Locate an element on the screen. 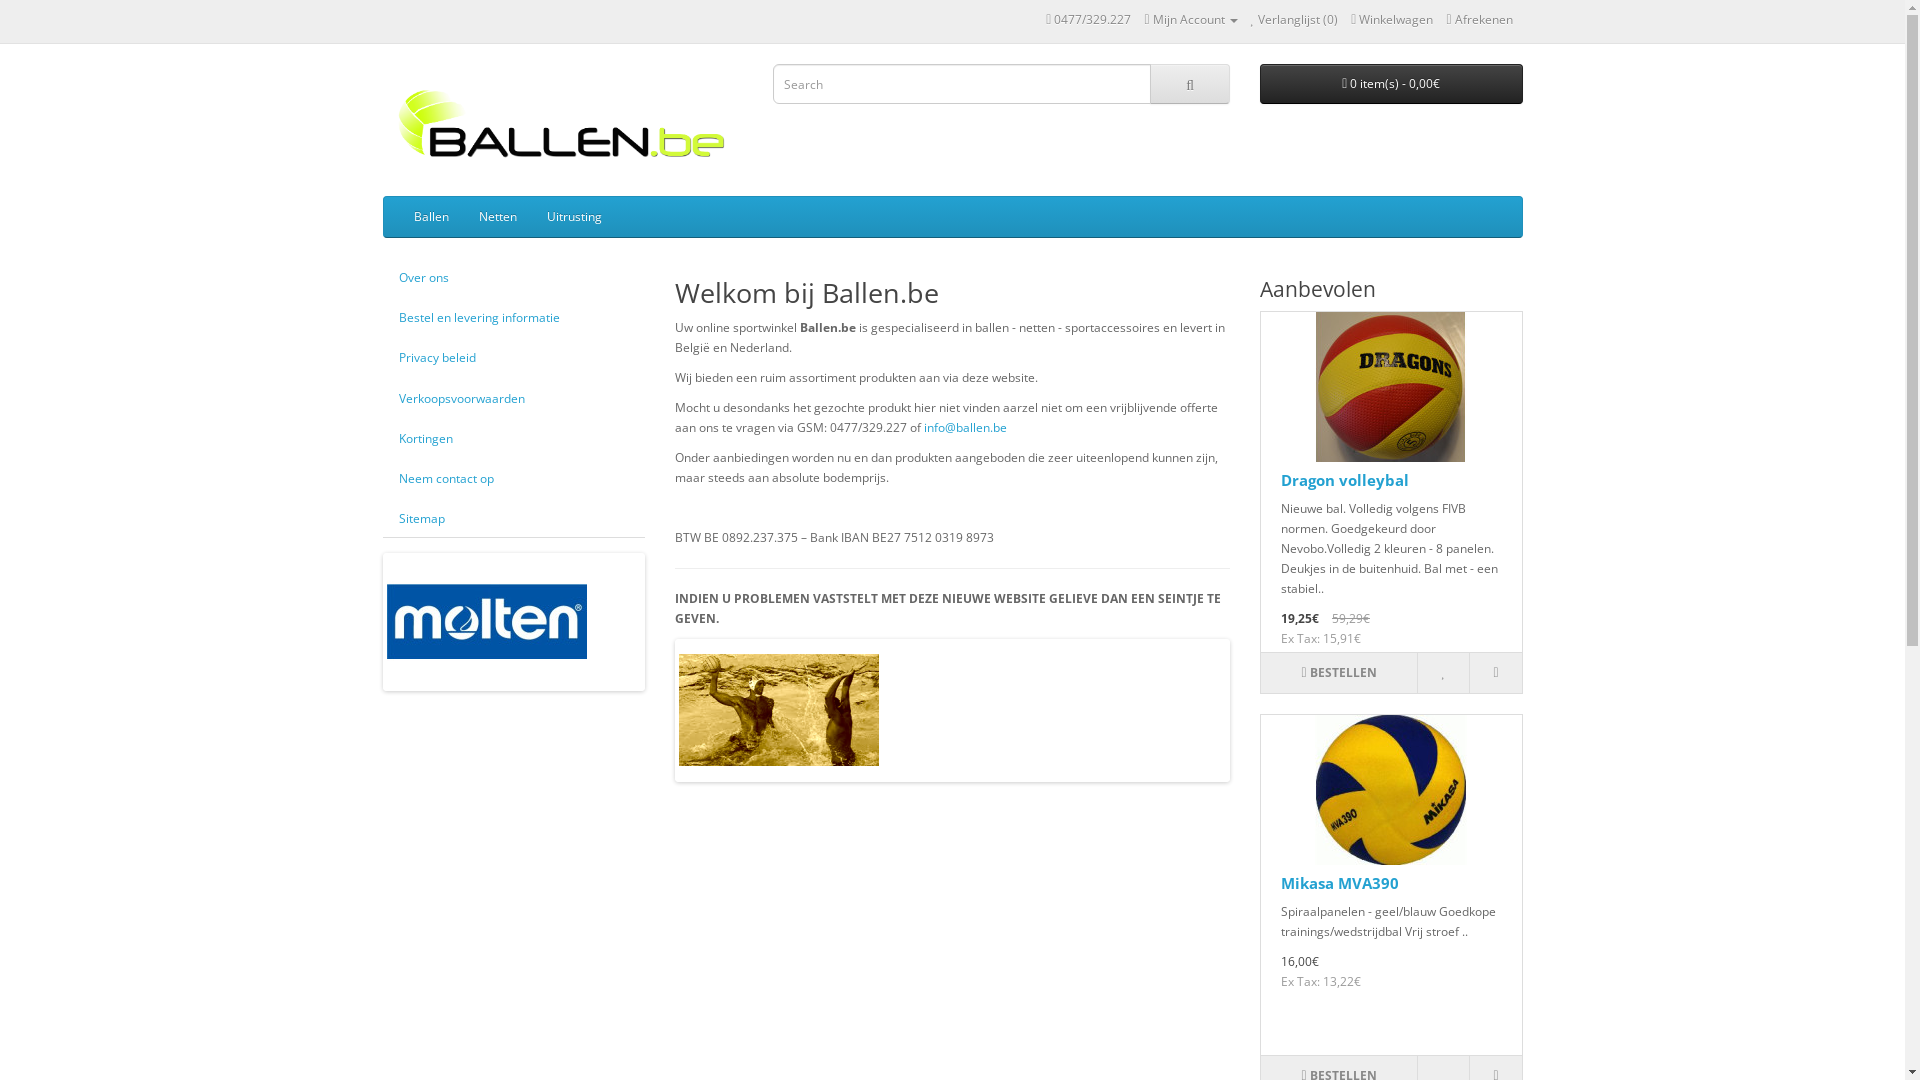 The image size is (1920, 1080). Ballen.be is located at coordinates (562, 125).